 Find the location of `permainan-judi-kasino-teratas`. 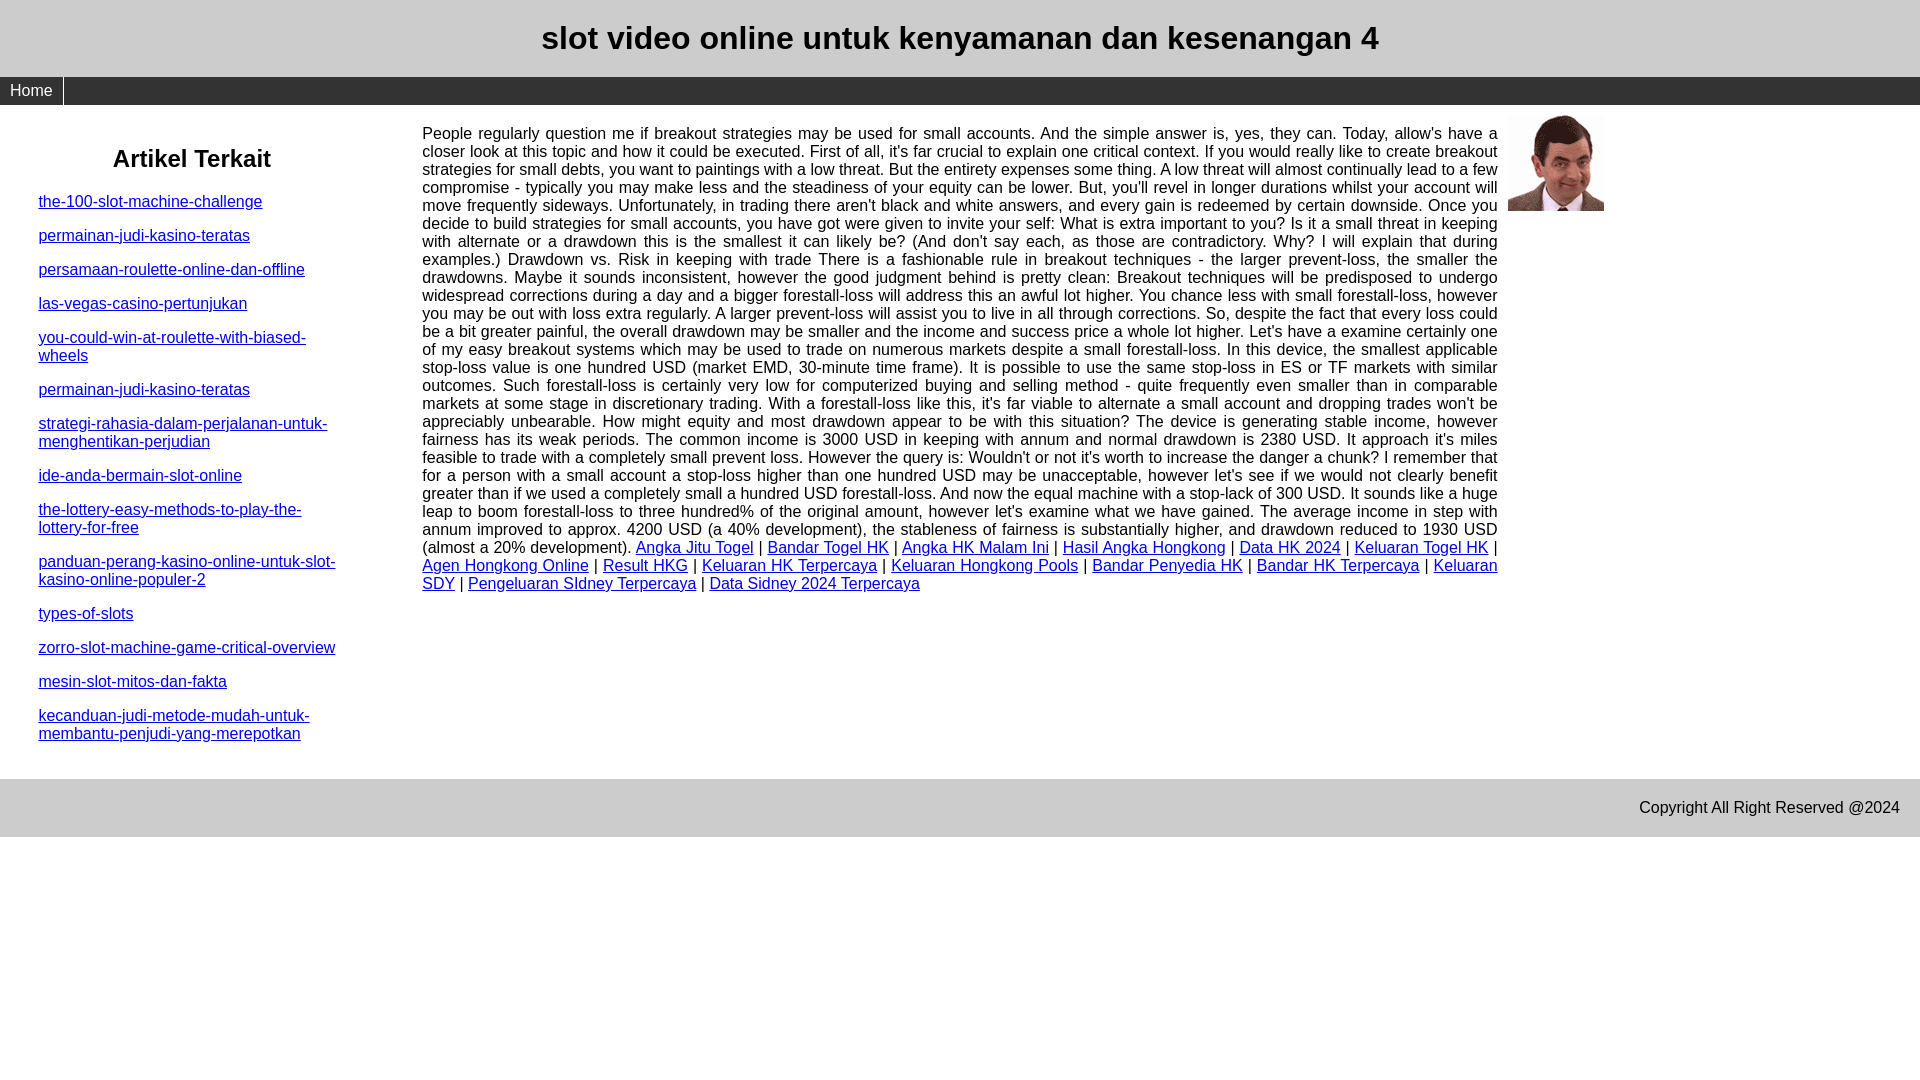

permainan-judi-kasino-teratas is located at coordinates (144, 390).